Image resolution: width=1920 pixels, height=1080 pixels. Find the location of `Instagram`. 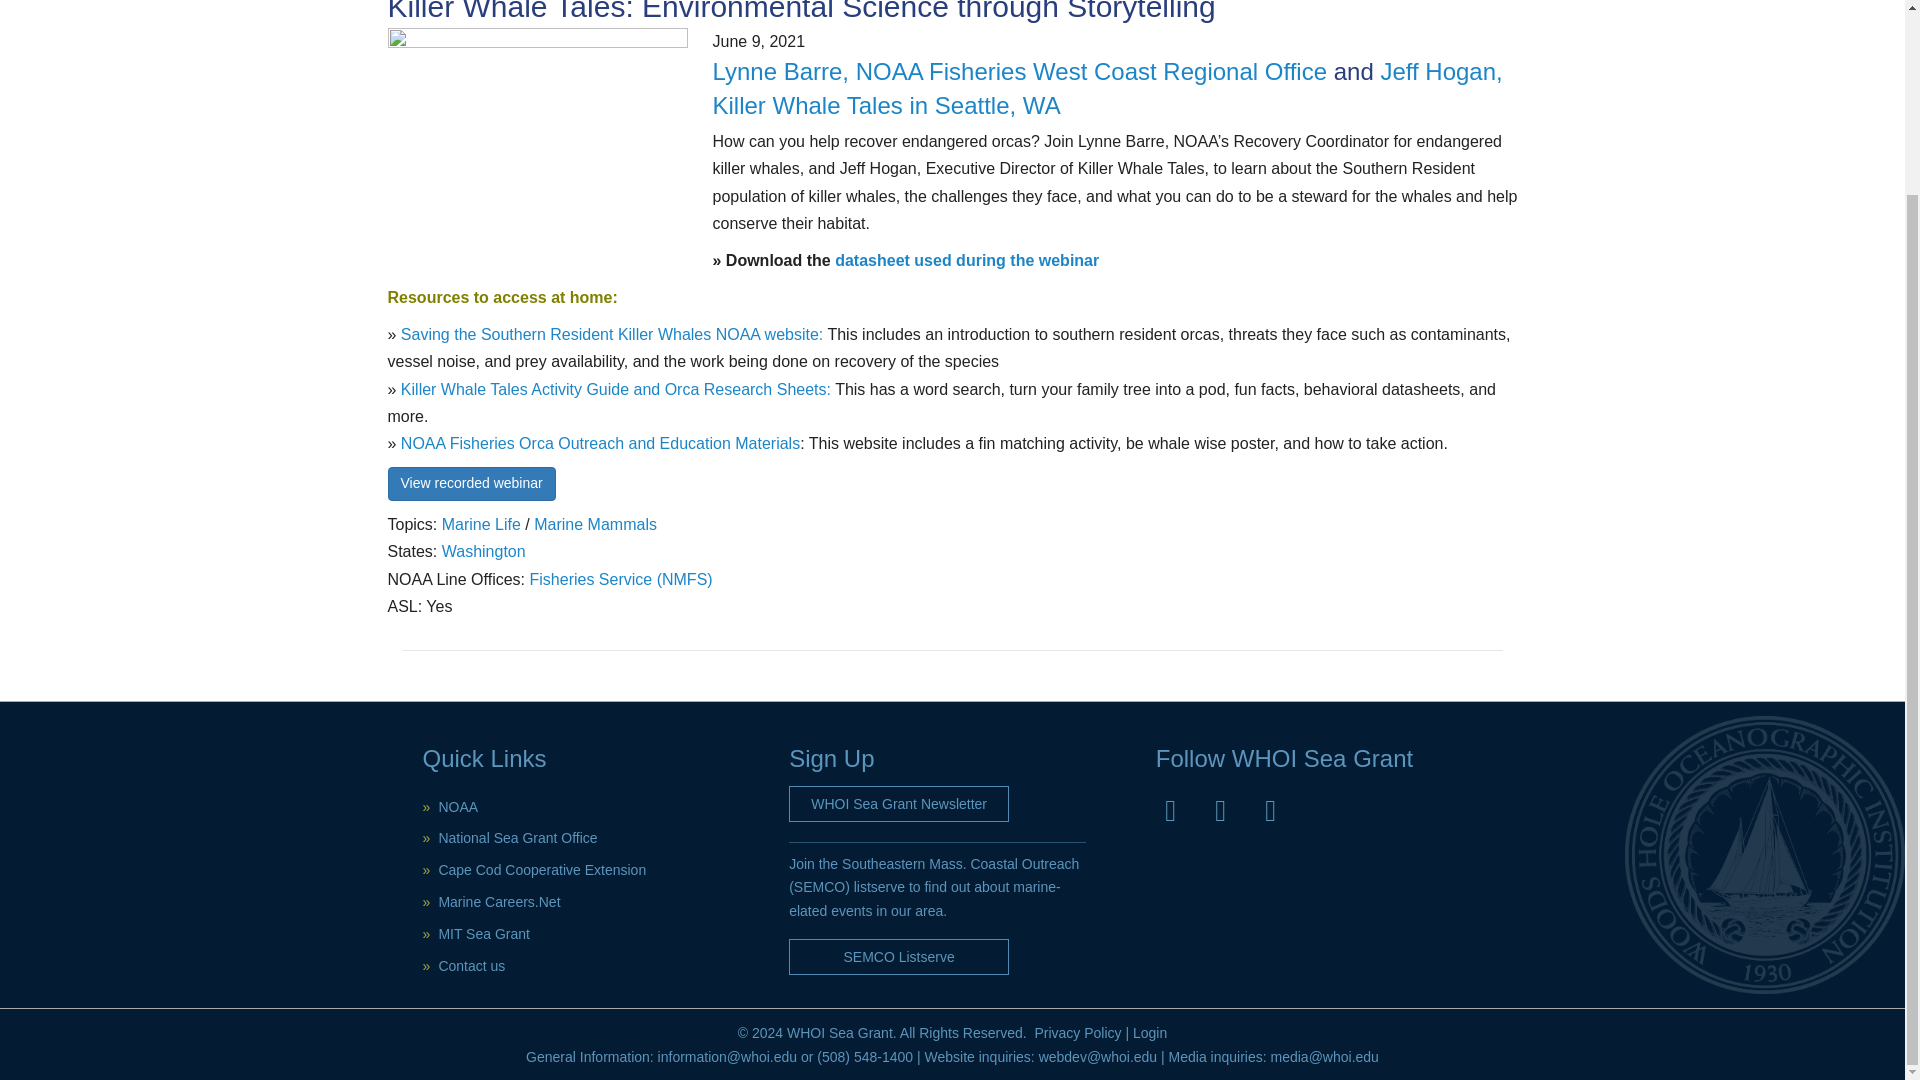

Instagram is located at coordinates (1270, 810).